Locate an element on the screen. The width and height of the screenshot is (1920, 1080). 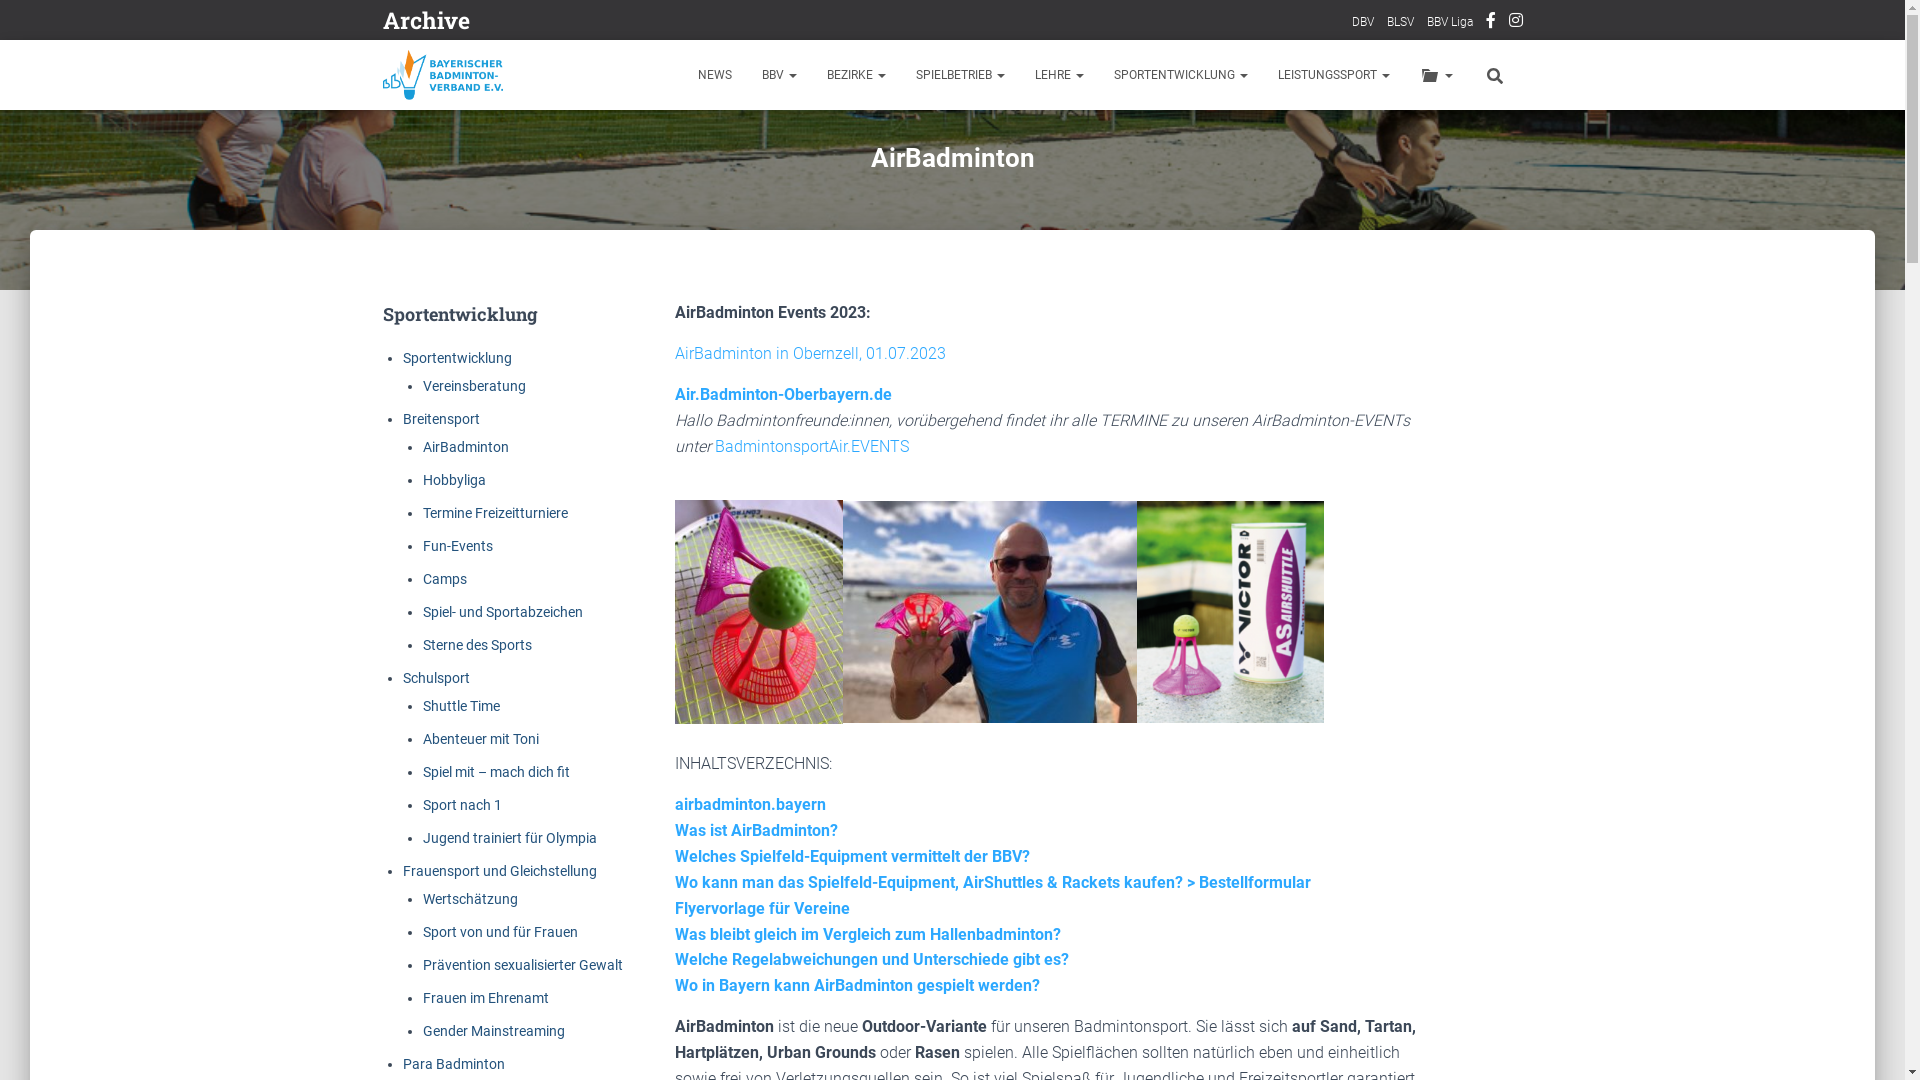
August 2016 is located at coordinates (731, 625).